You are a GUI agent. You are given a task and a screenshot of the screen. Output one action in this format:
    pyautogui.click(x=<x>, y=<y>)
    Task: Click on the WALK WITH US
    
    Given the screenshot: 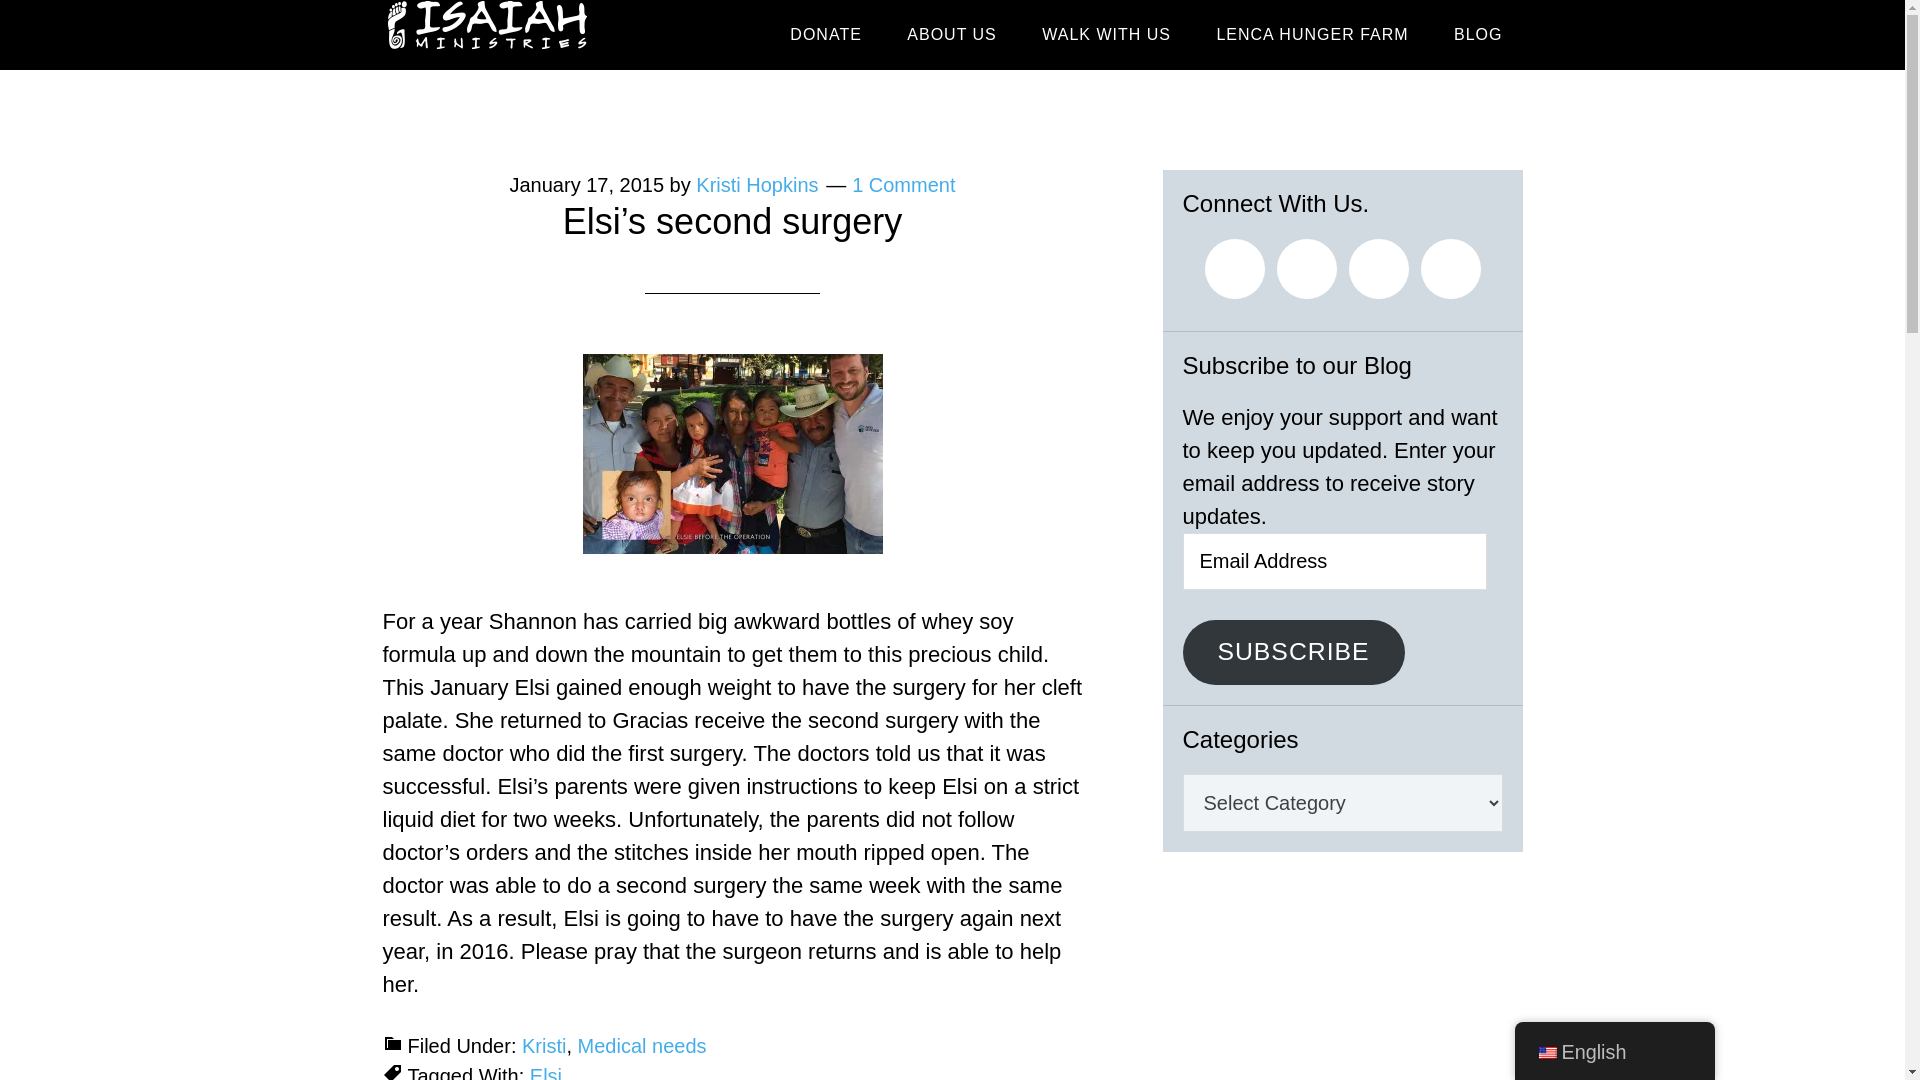 What is the action you would take?
    pyautogui.click(x=1106, y=35)
    